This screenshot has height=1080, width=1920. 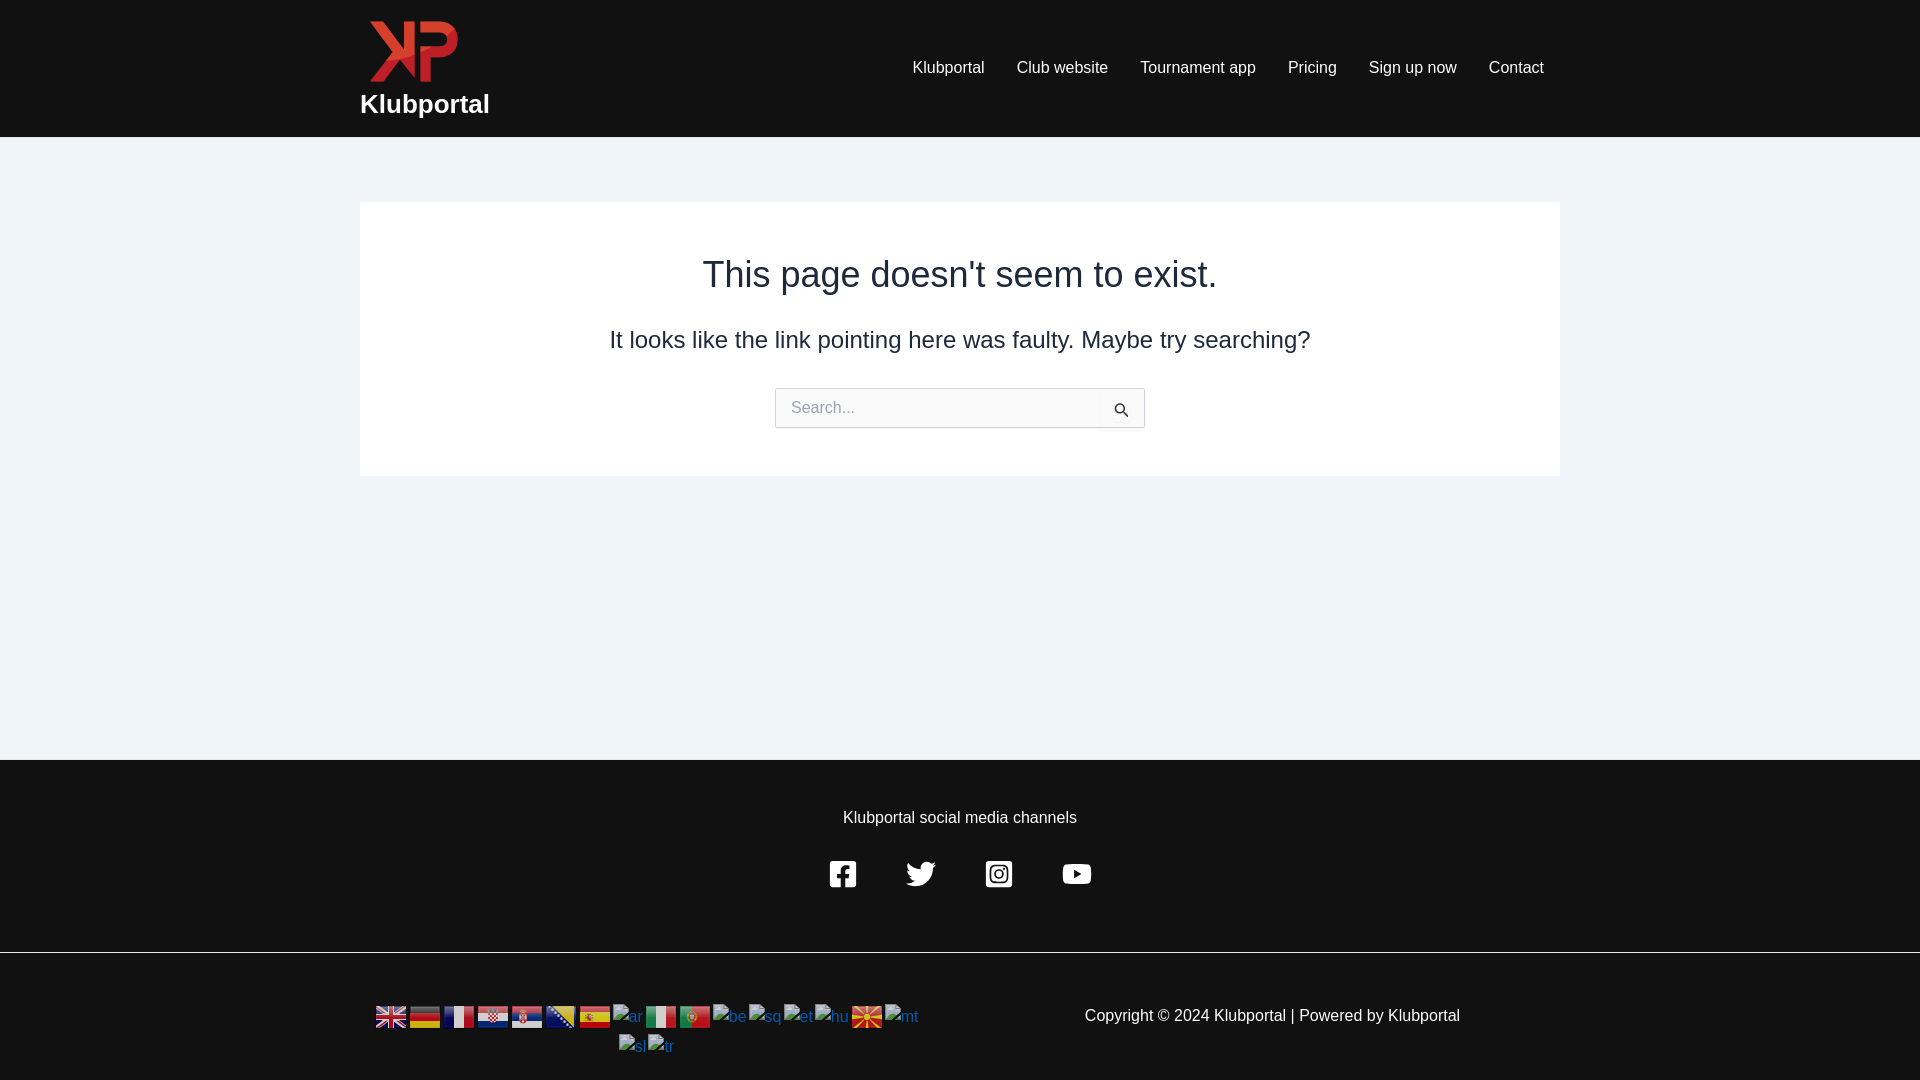 I want to click on Bosanski, so click(x=562, y=1014).